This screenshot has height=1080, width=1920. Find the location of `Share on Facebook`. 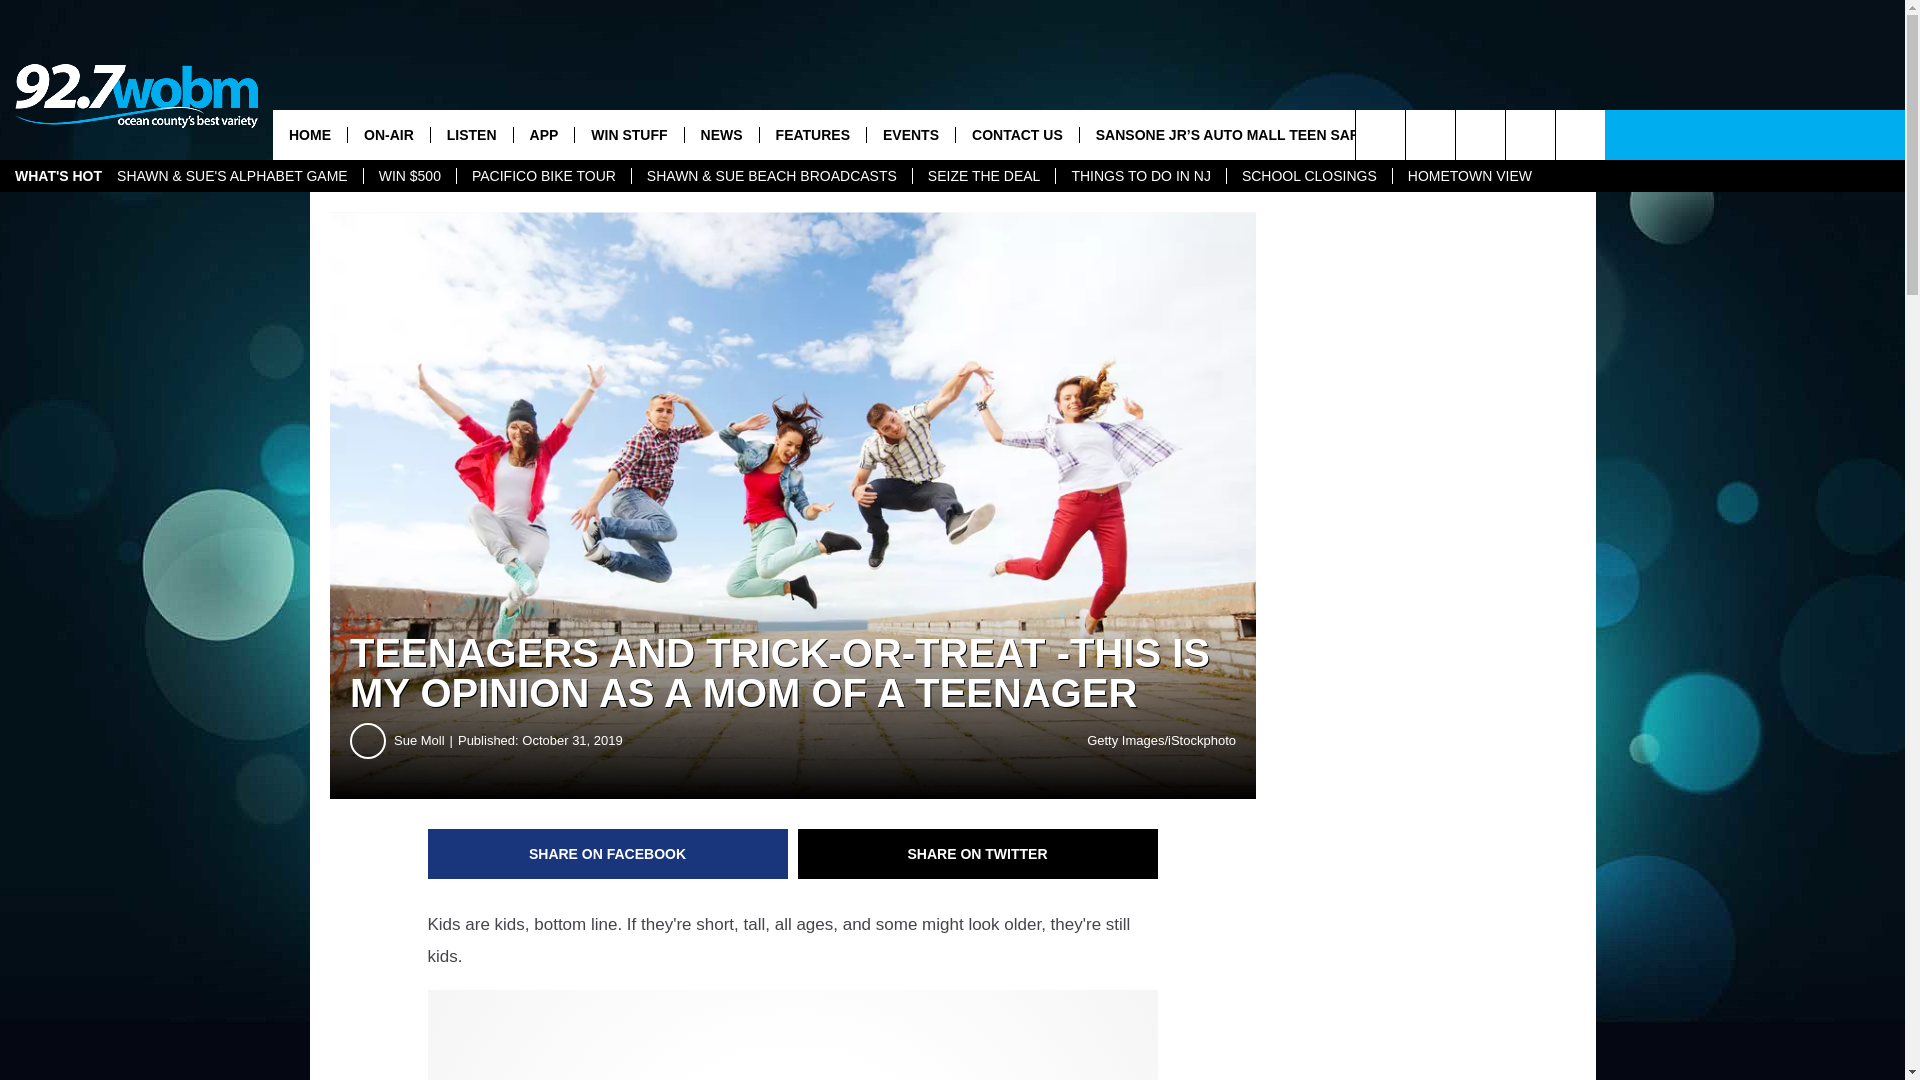

Share on Facebook is located at coordinates (608, 854).